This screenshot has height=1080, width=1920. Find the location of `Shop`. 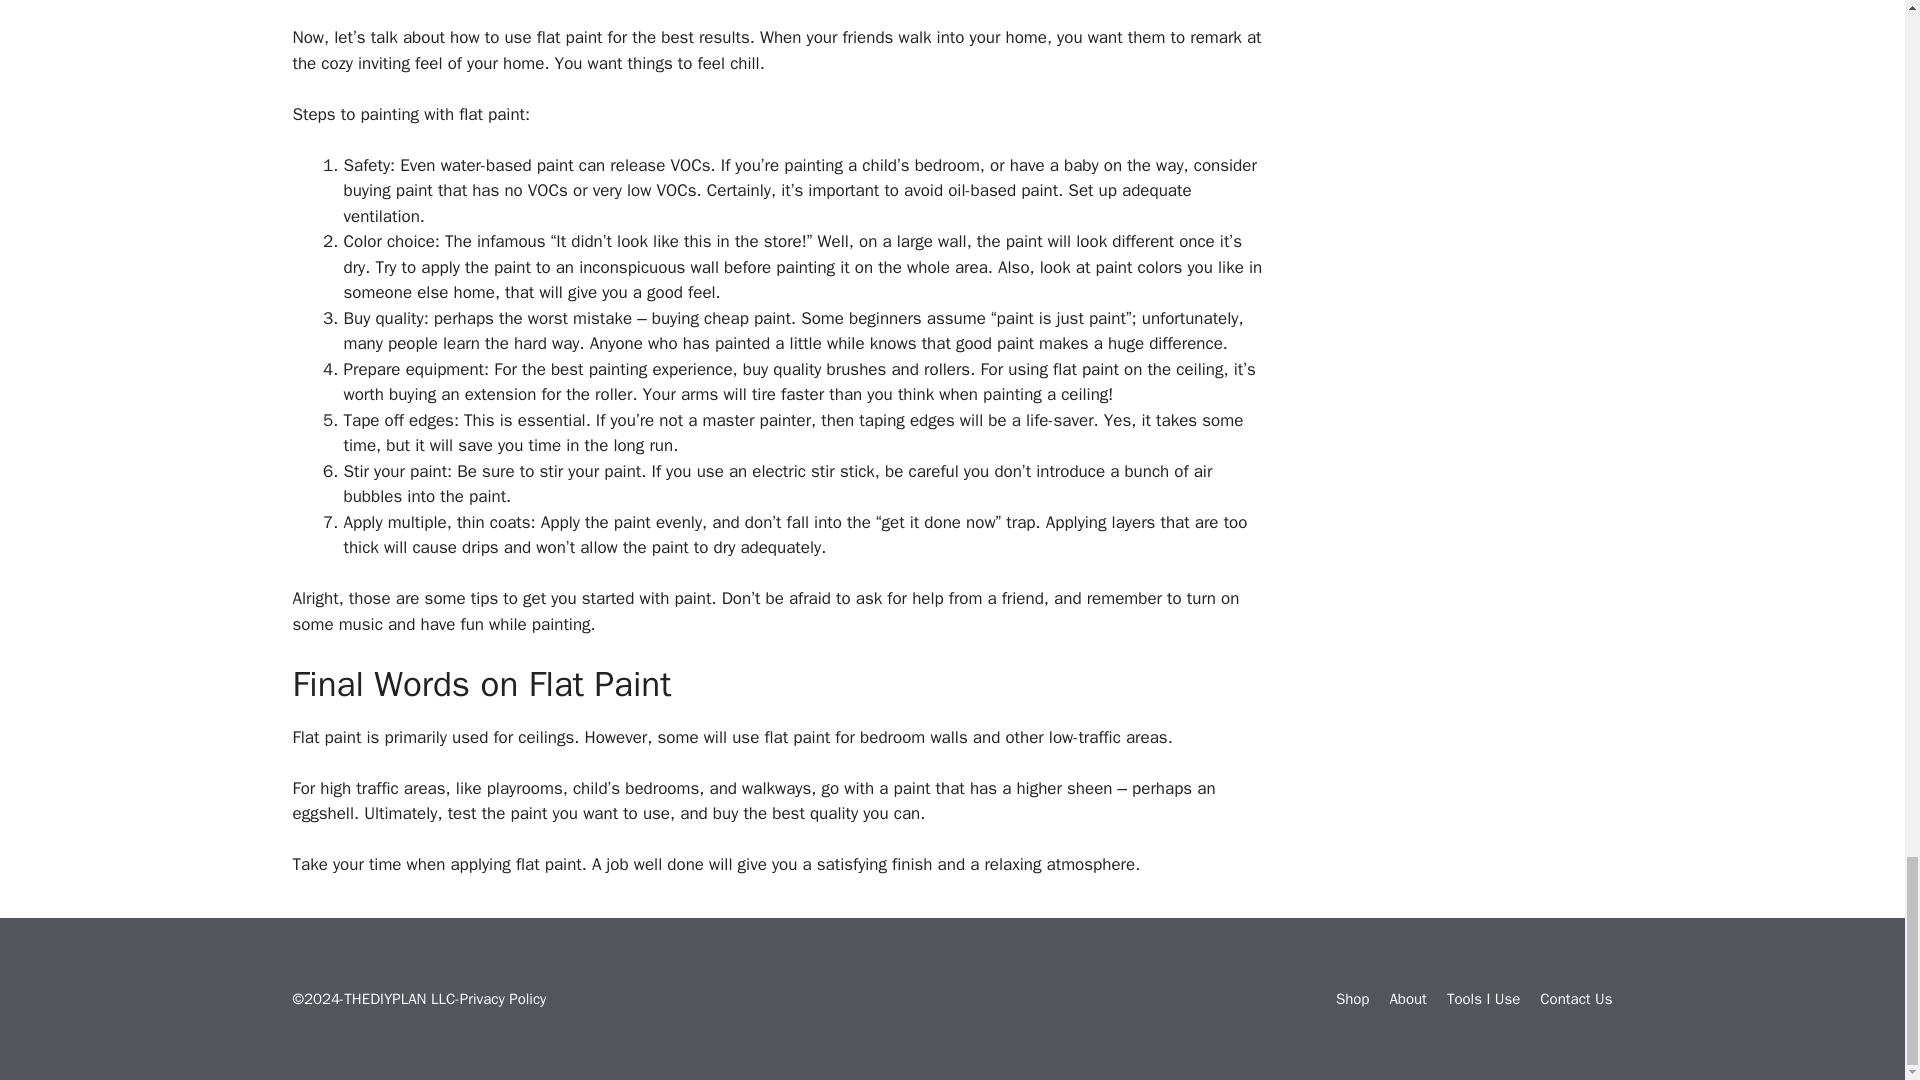

Shop is located at coordinates (1353, 998).